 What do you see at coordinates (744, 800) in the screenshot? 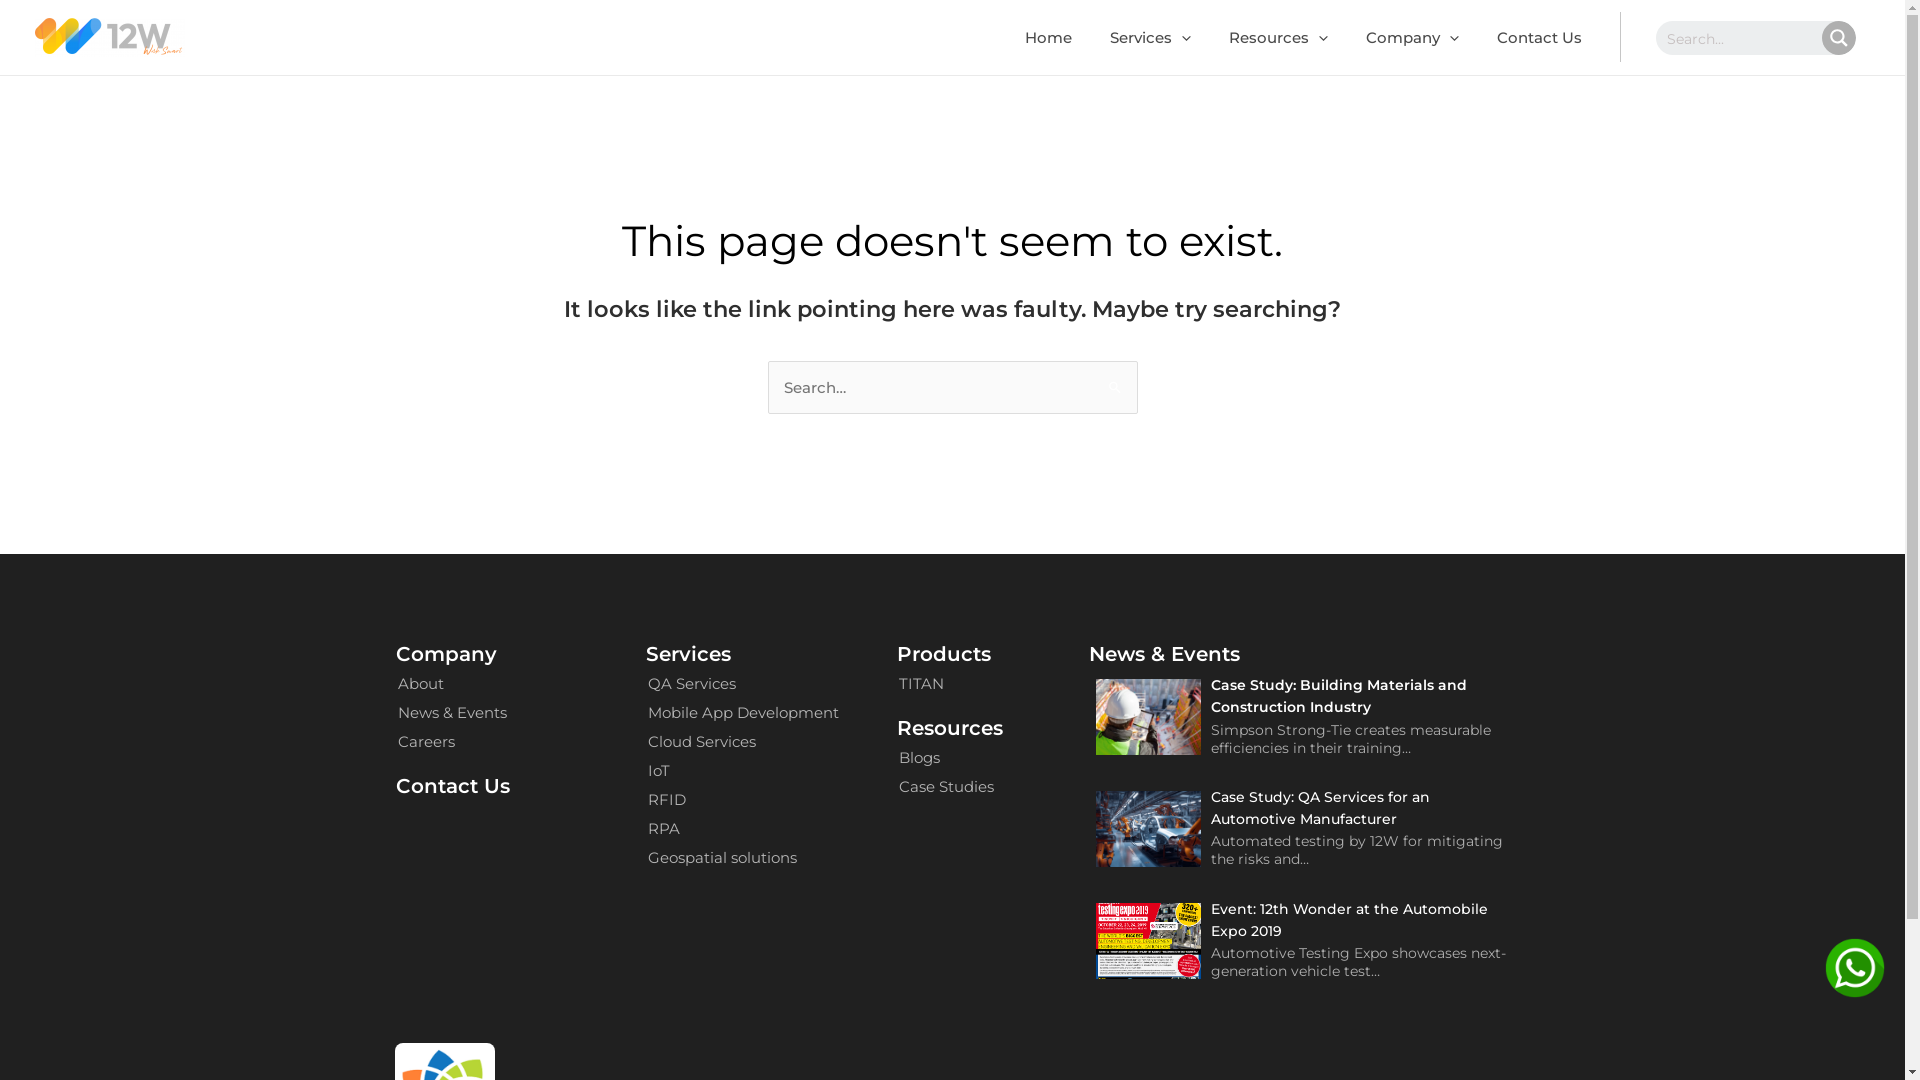
I see `RFID` at bounding box center [744, 800].